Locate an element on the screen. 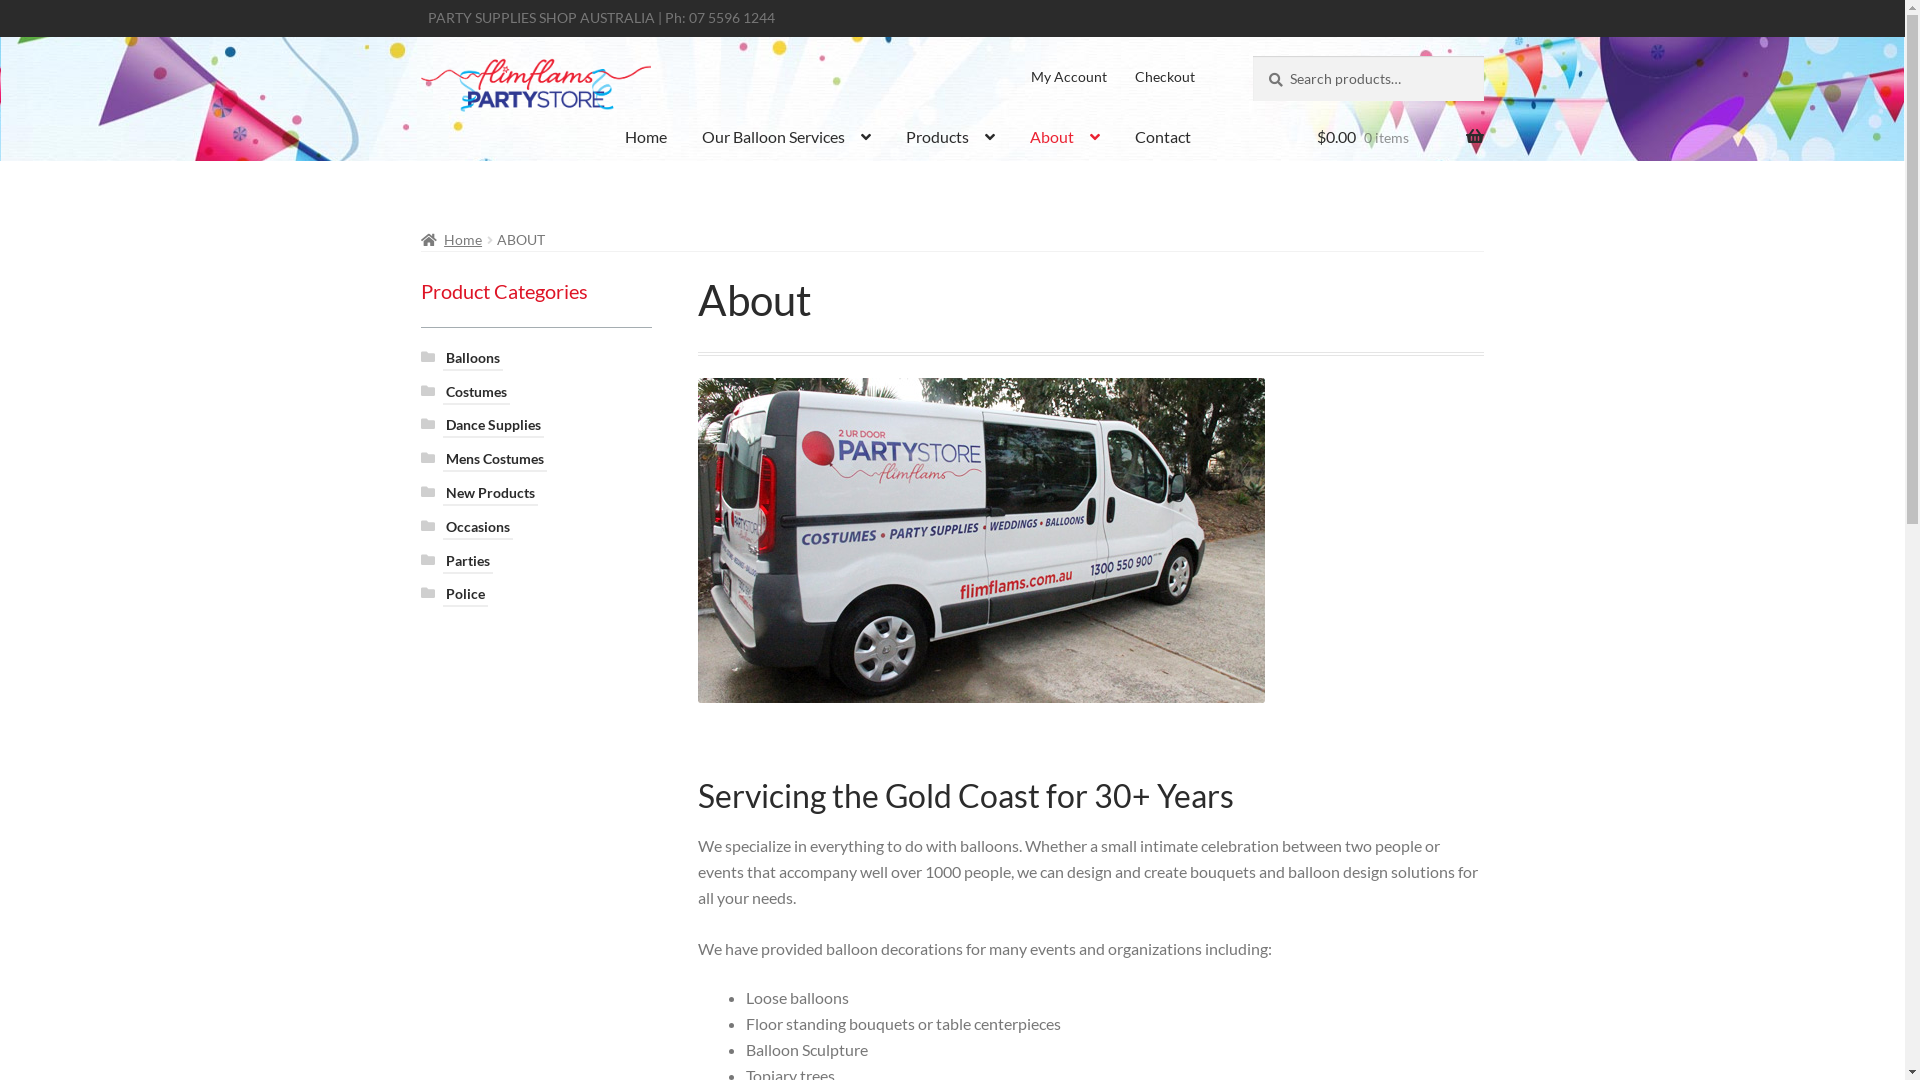 This screenshot has height=1080, width=1920. Dance Supplies is located at coordinates (494, 426).